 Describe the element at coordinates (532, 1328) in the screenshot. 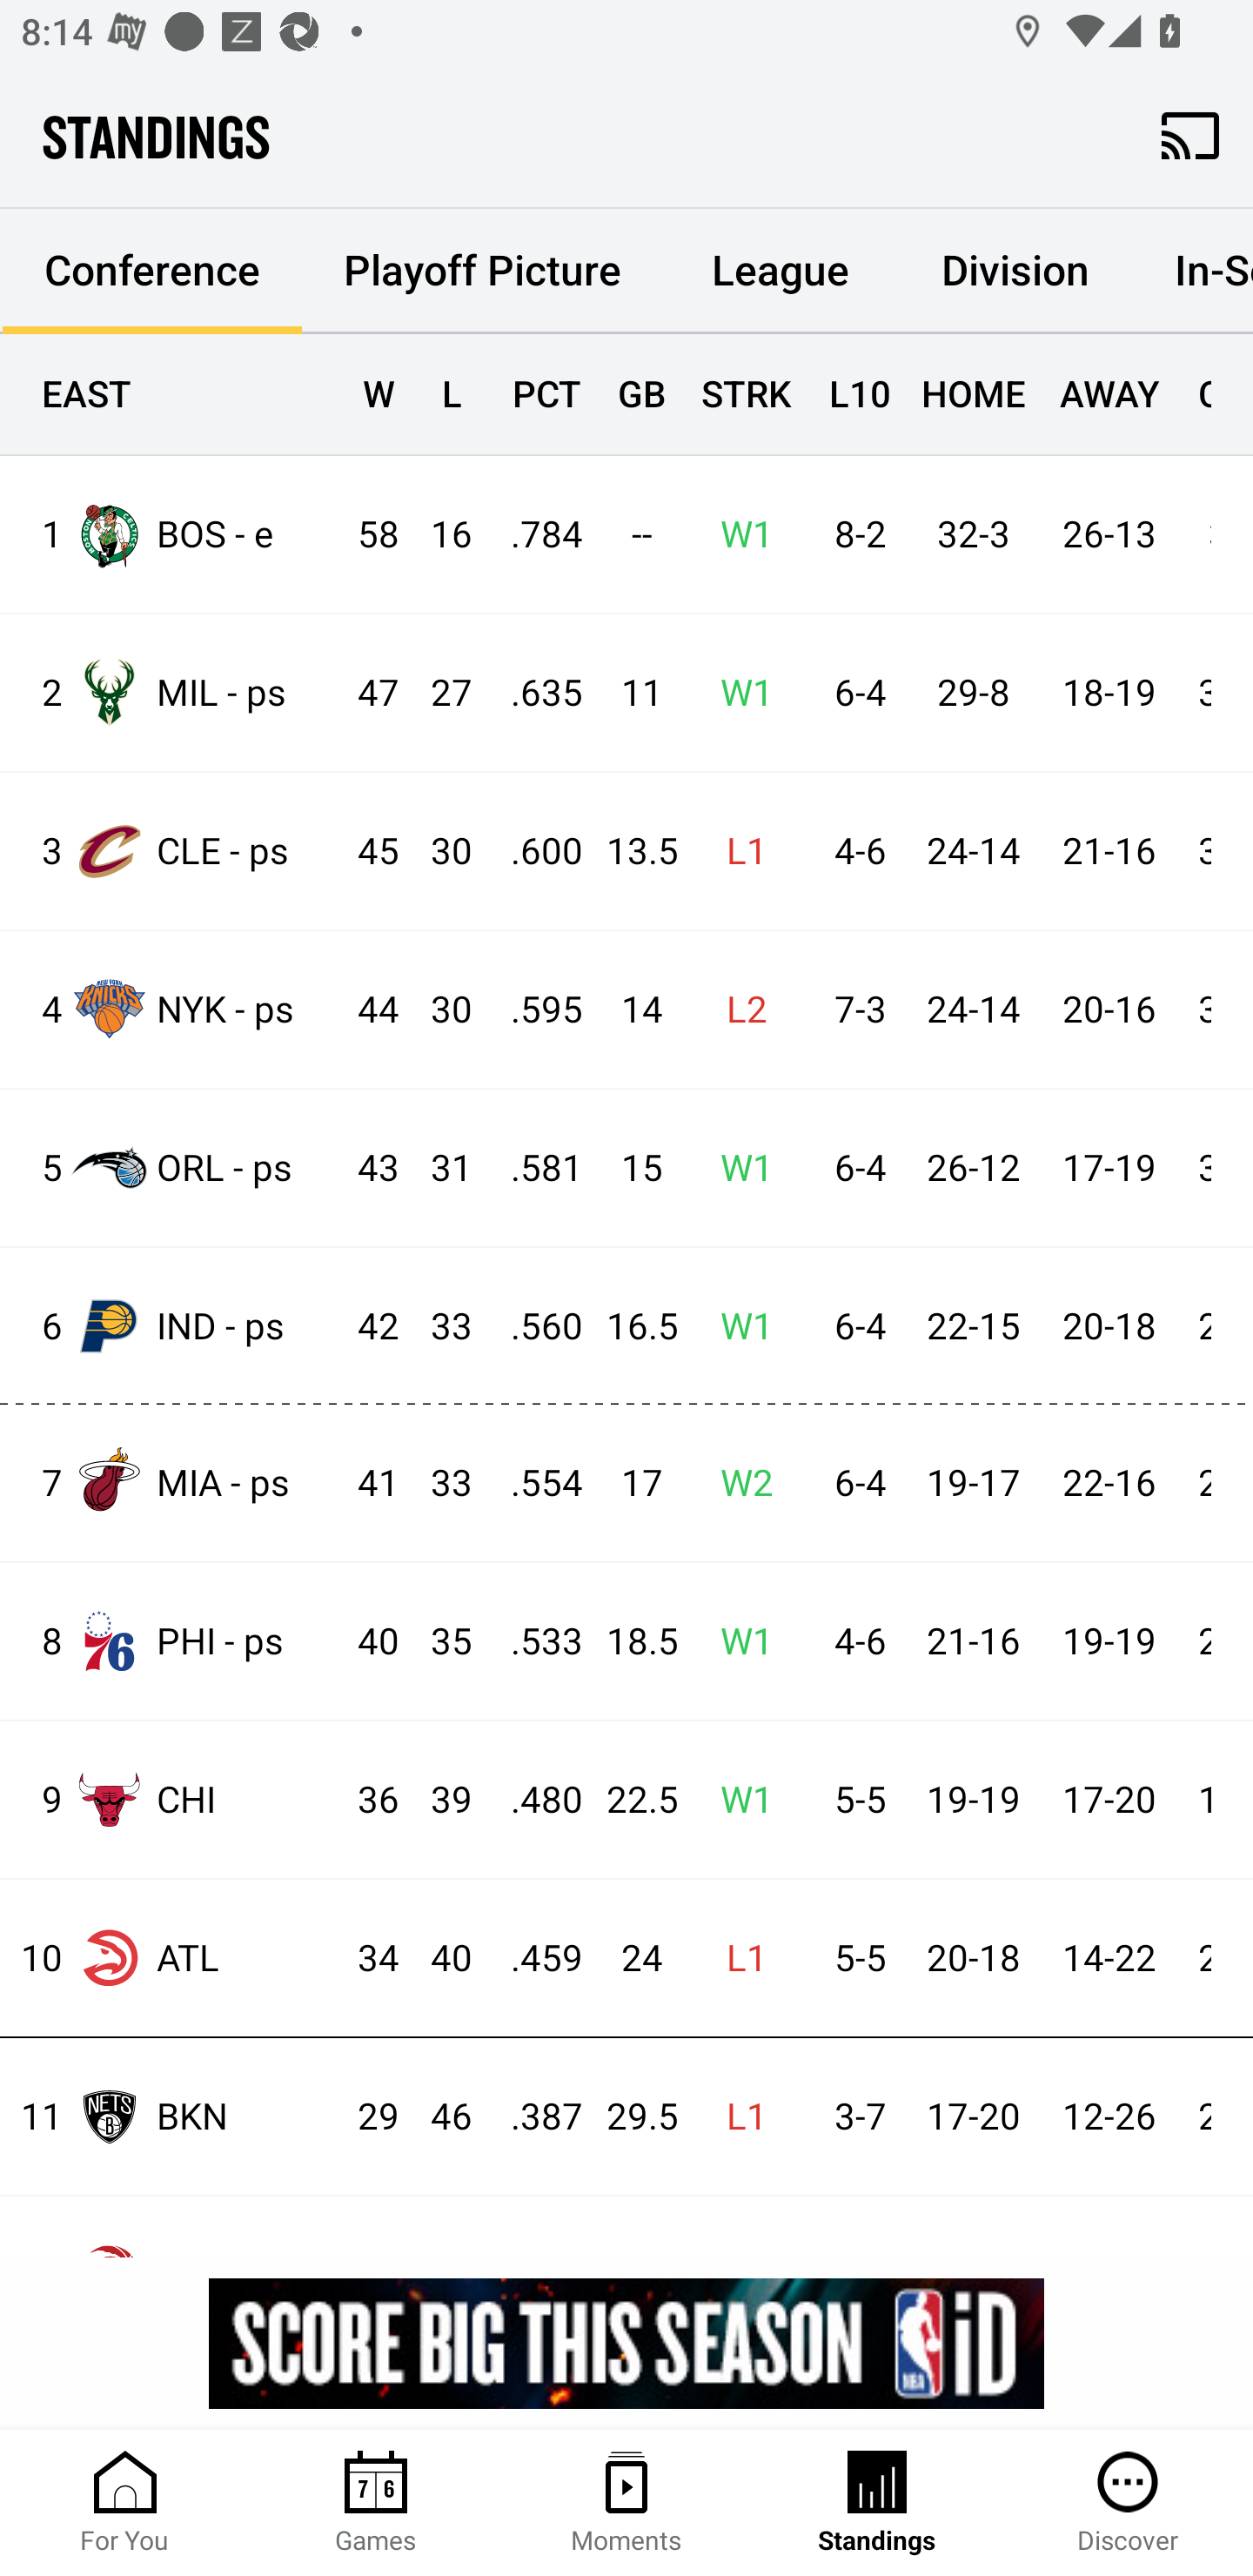

I see `.560` at that location.